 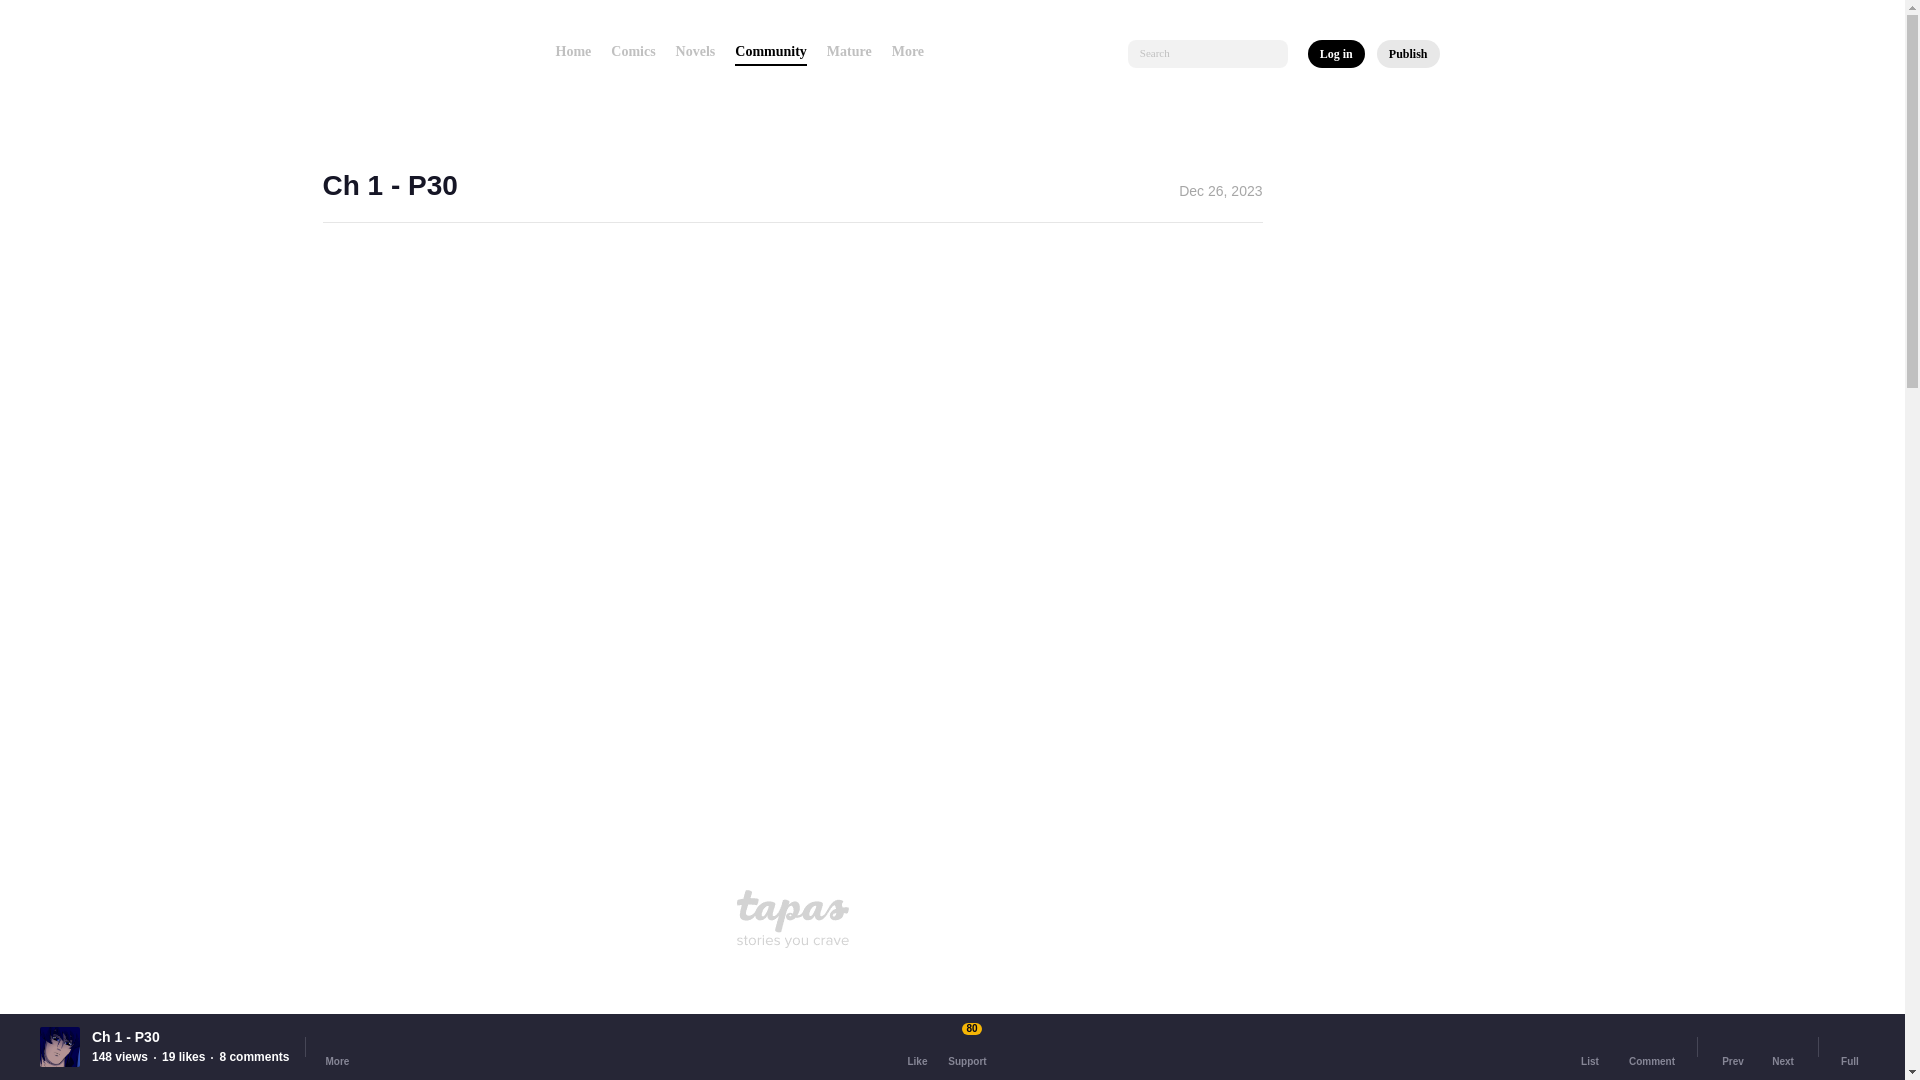 I want to click on Mature, so click(x=849, y=52).